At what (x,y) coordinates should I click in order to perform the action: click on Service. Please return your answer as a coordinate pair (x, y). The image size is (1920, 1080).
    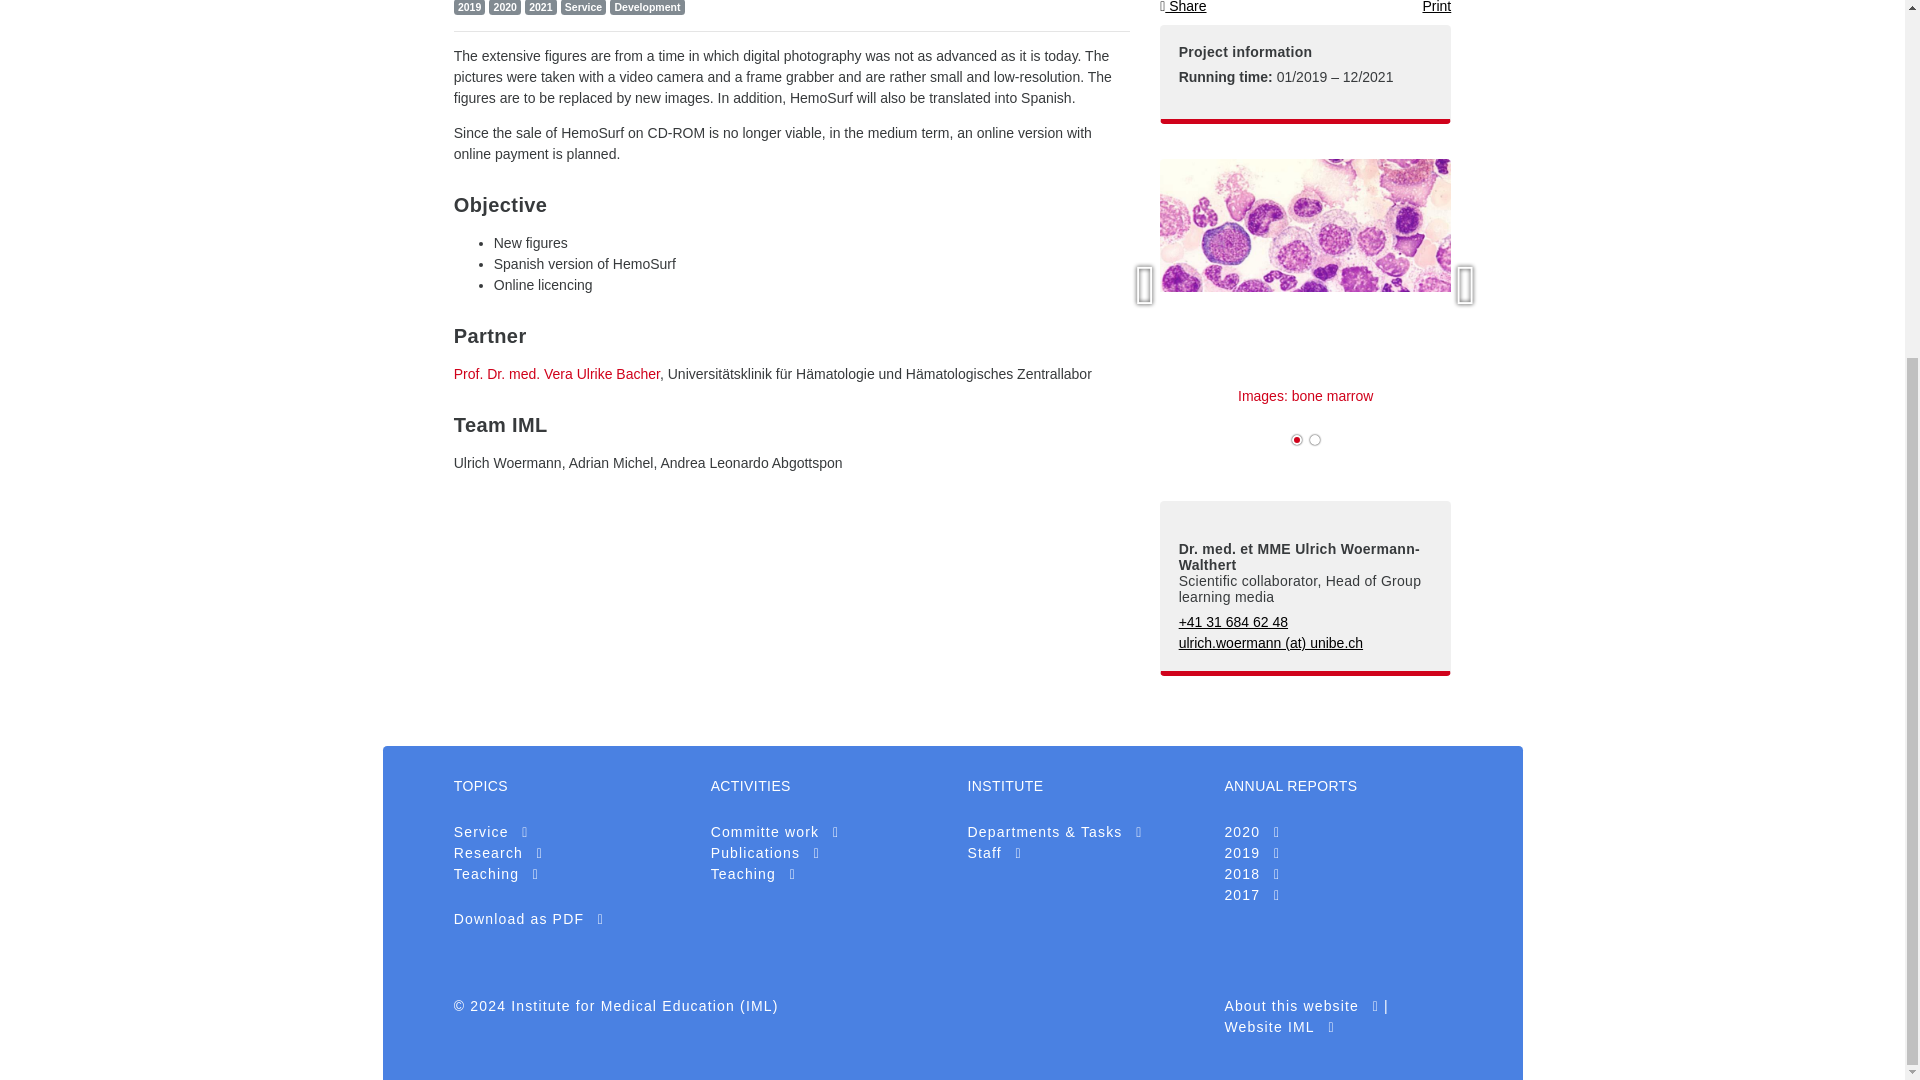
    Looking at the image, I should click on (491, 832).